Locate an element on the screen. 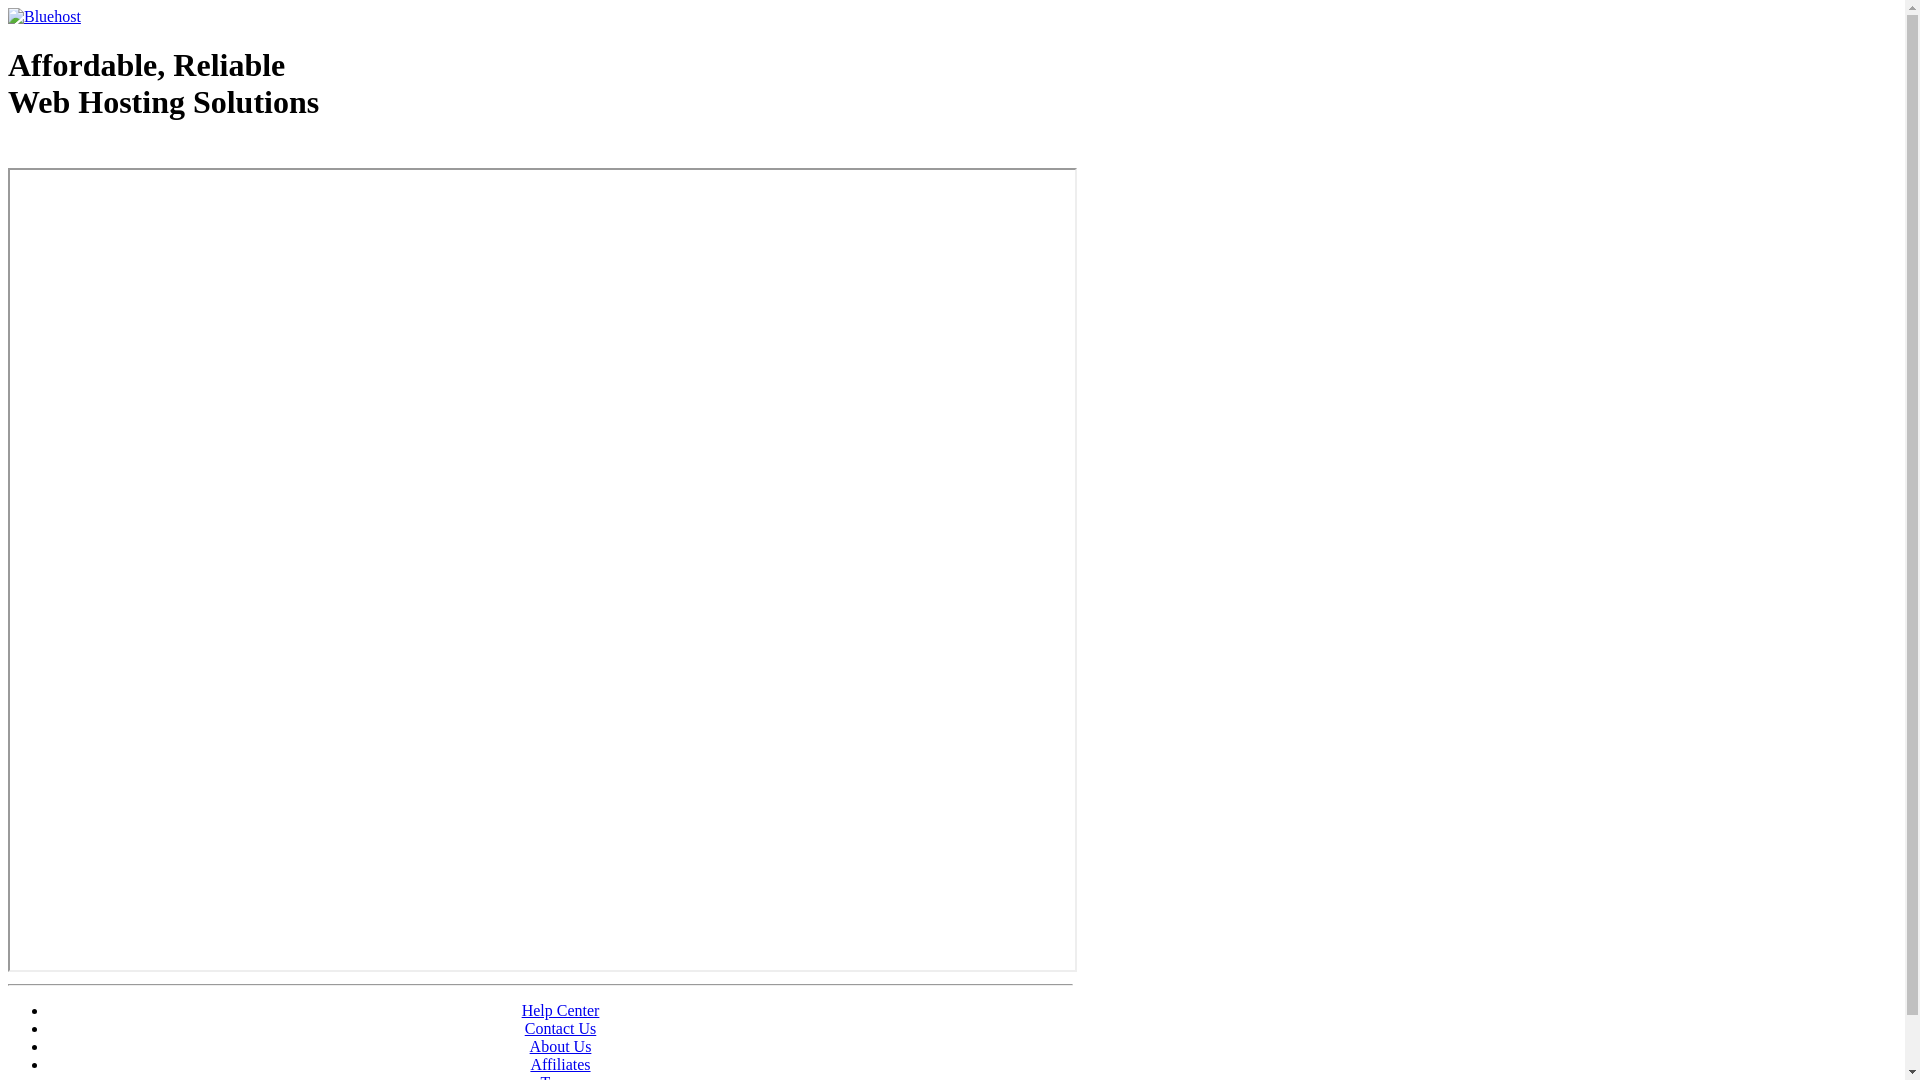 Image resolution: width=1920 pixels, height=1080 pixels. Contact Us is located at coordinates (561, 1028).